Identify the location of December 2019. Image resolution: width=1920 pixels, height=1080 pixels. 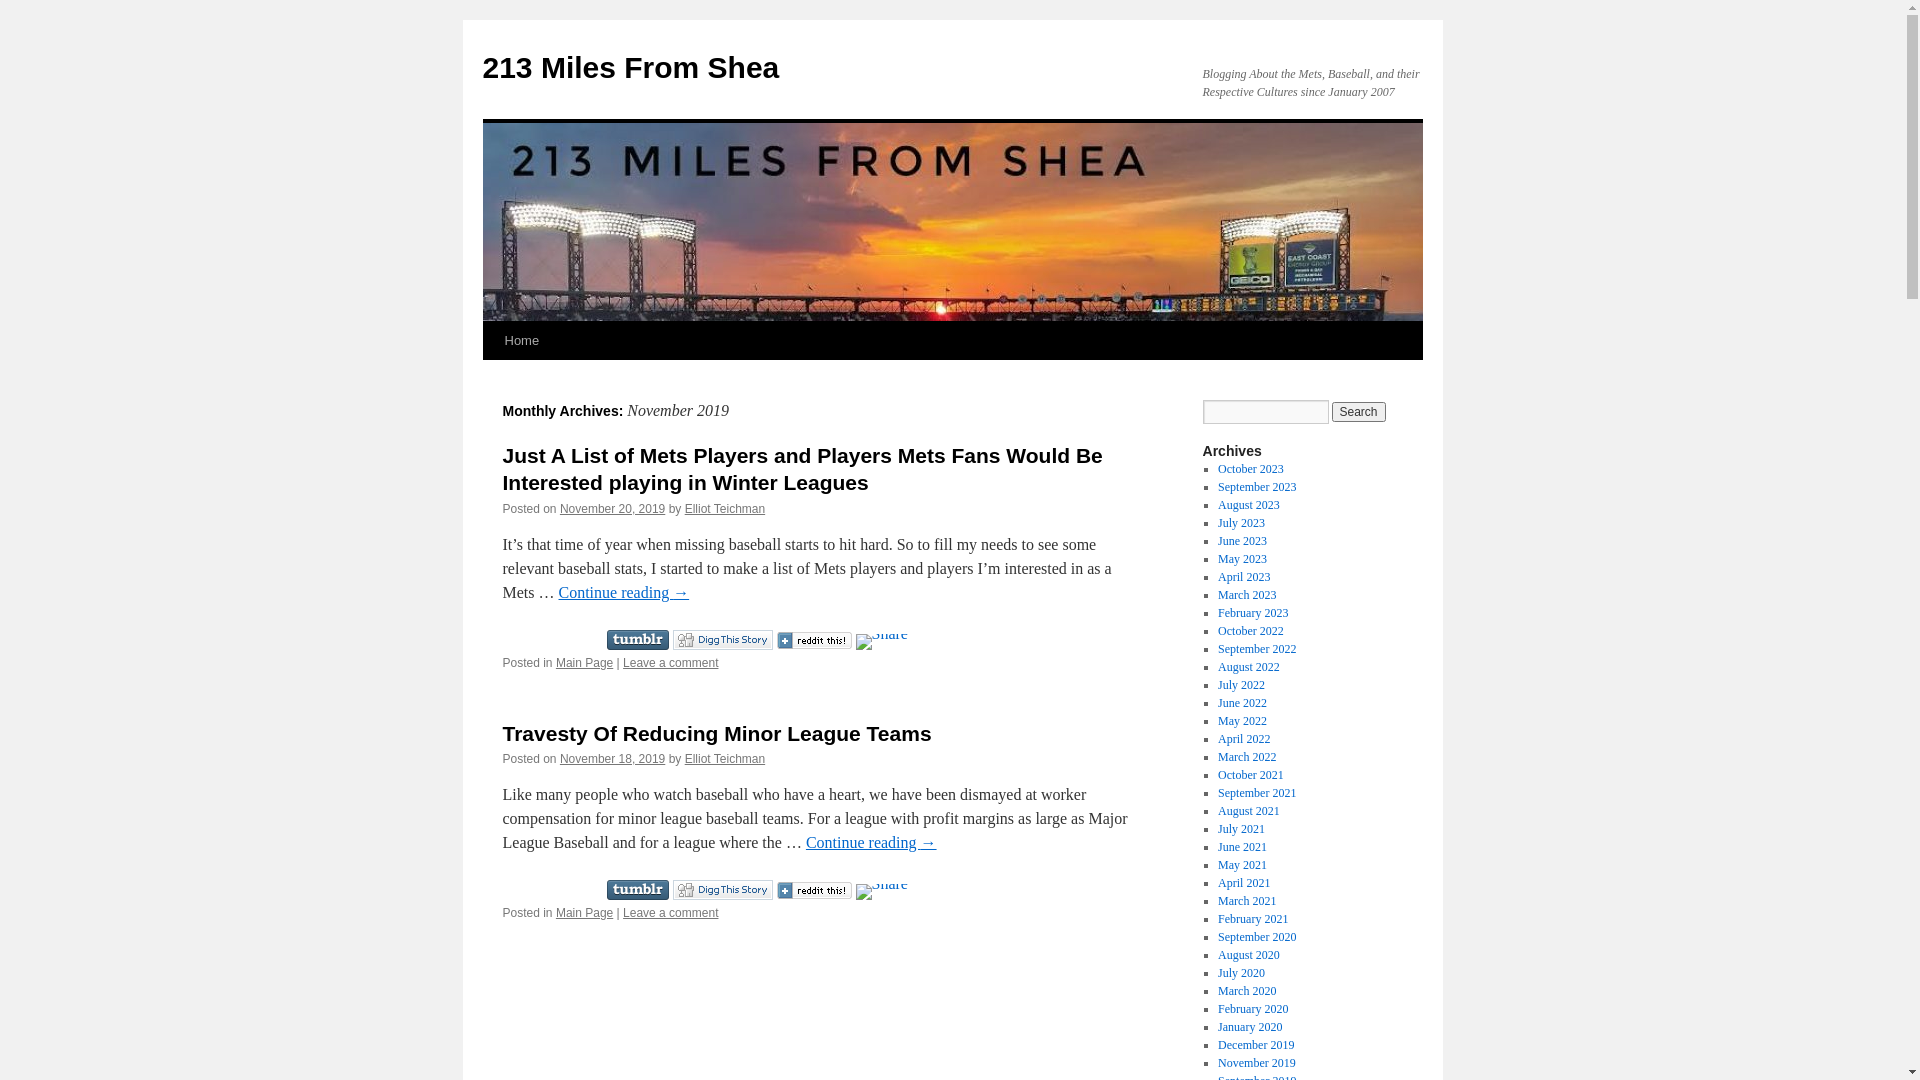
(1256, 1045).